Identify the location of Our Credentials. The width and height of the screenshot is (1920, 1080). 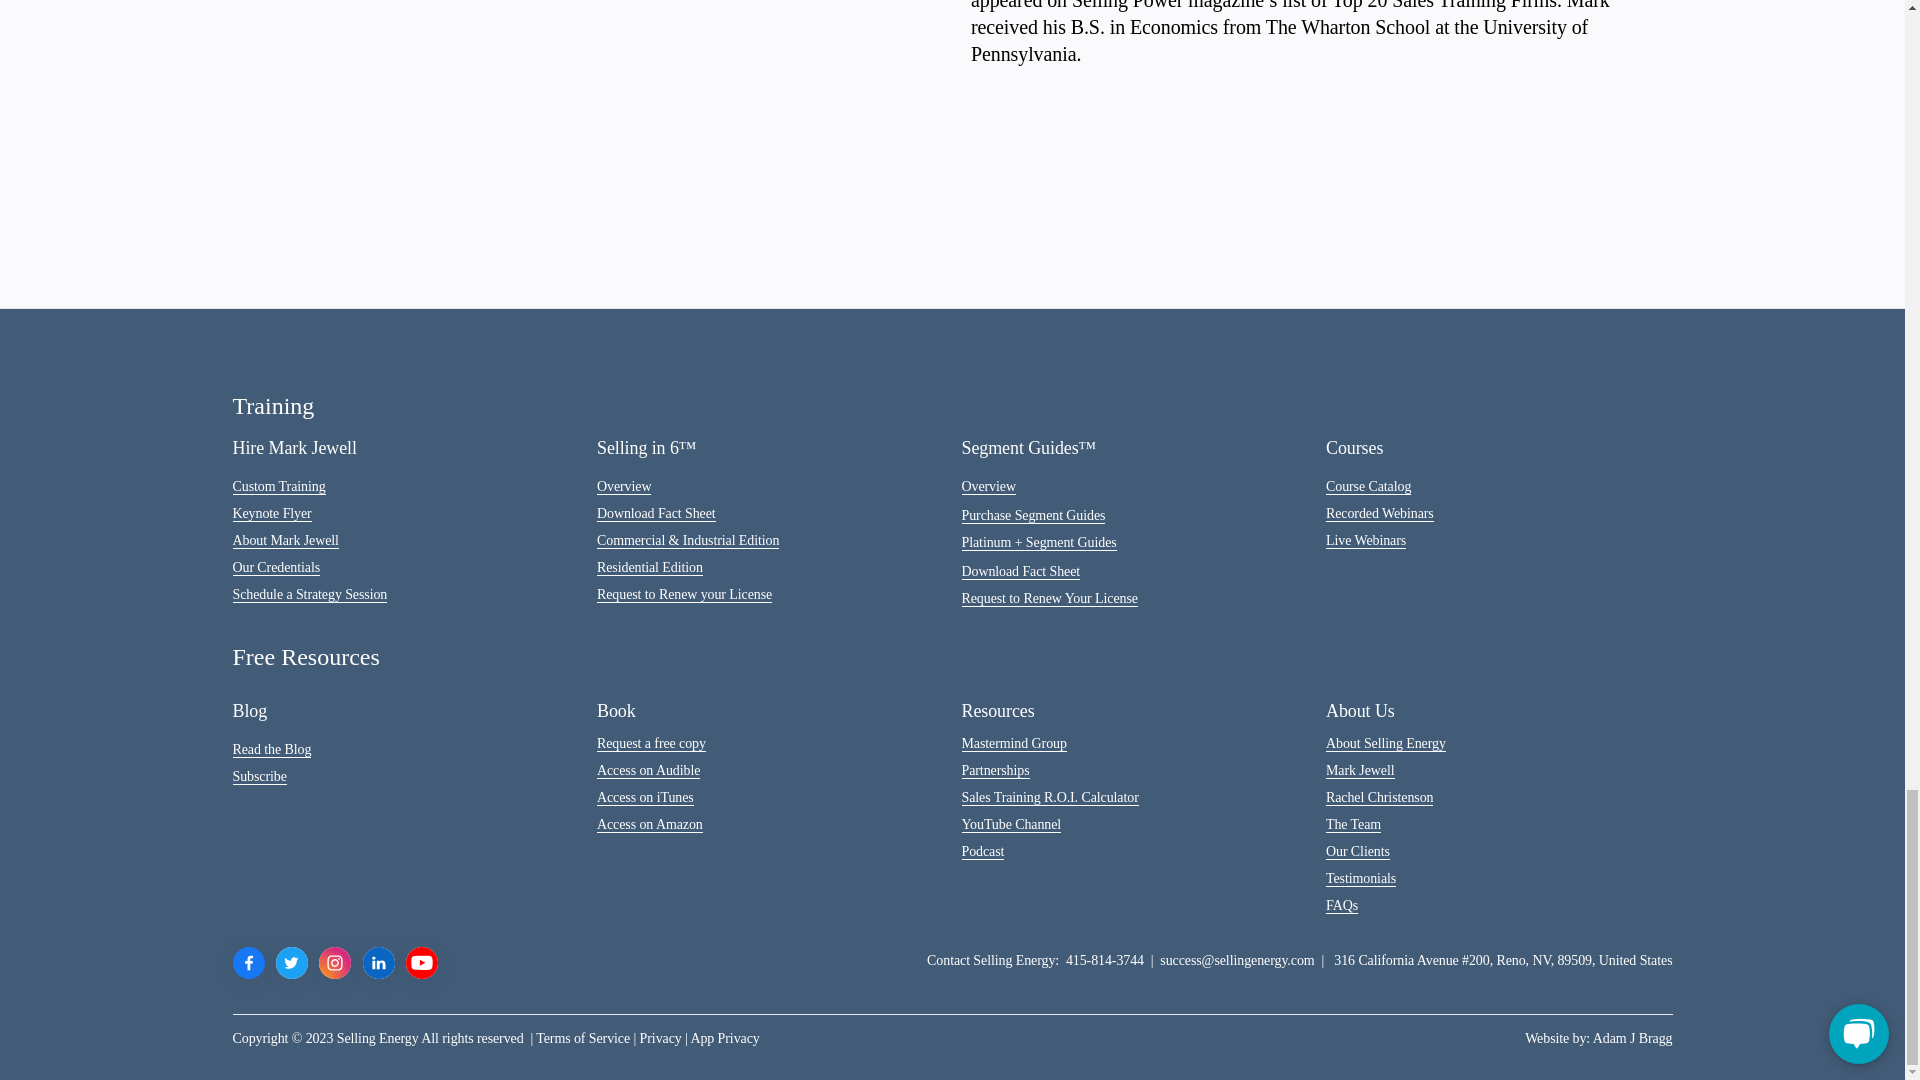
(276, 568).